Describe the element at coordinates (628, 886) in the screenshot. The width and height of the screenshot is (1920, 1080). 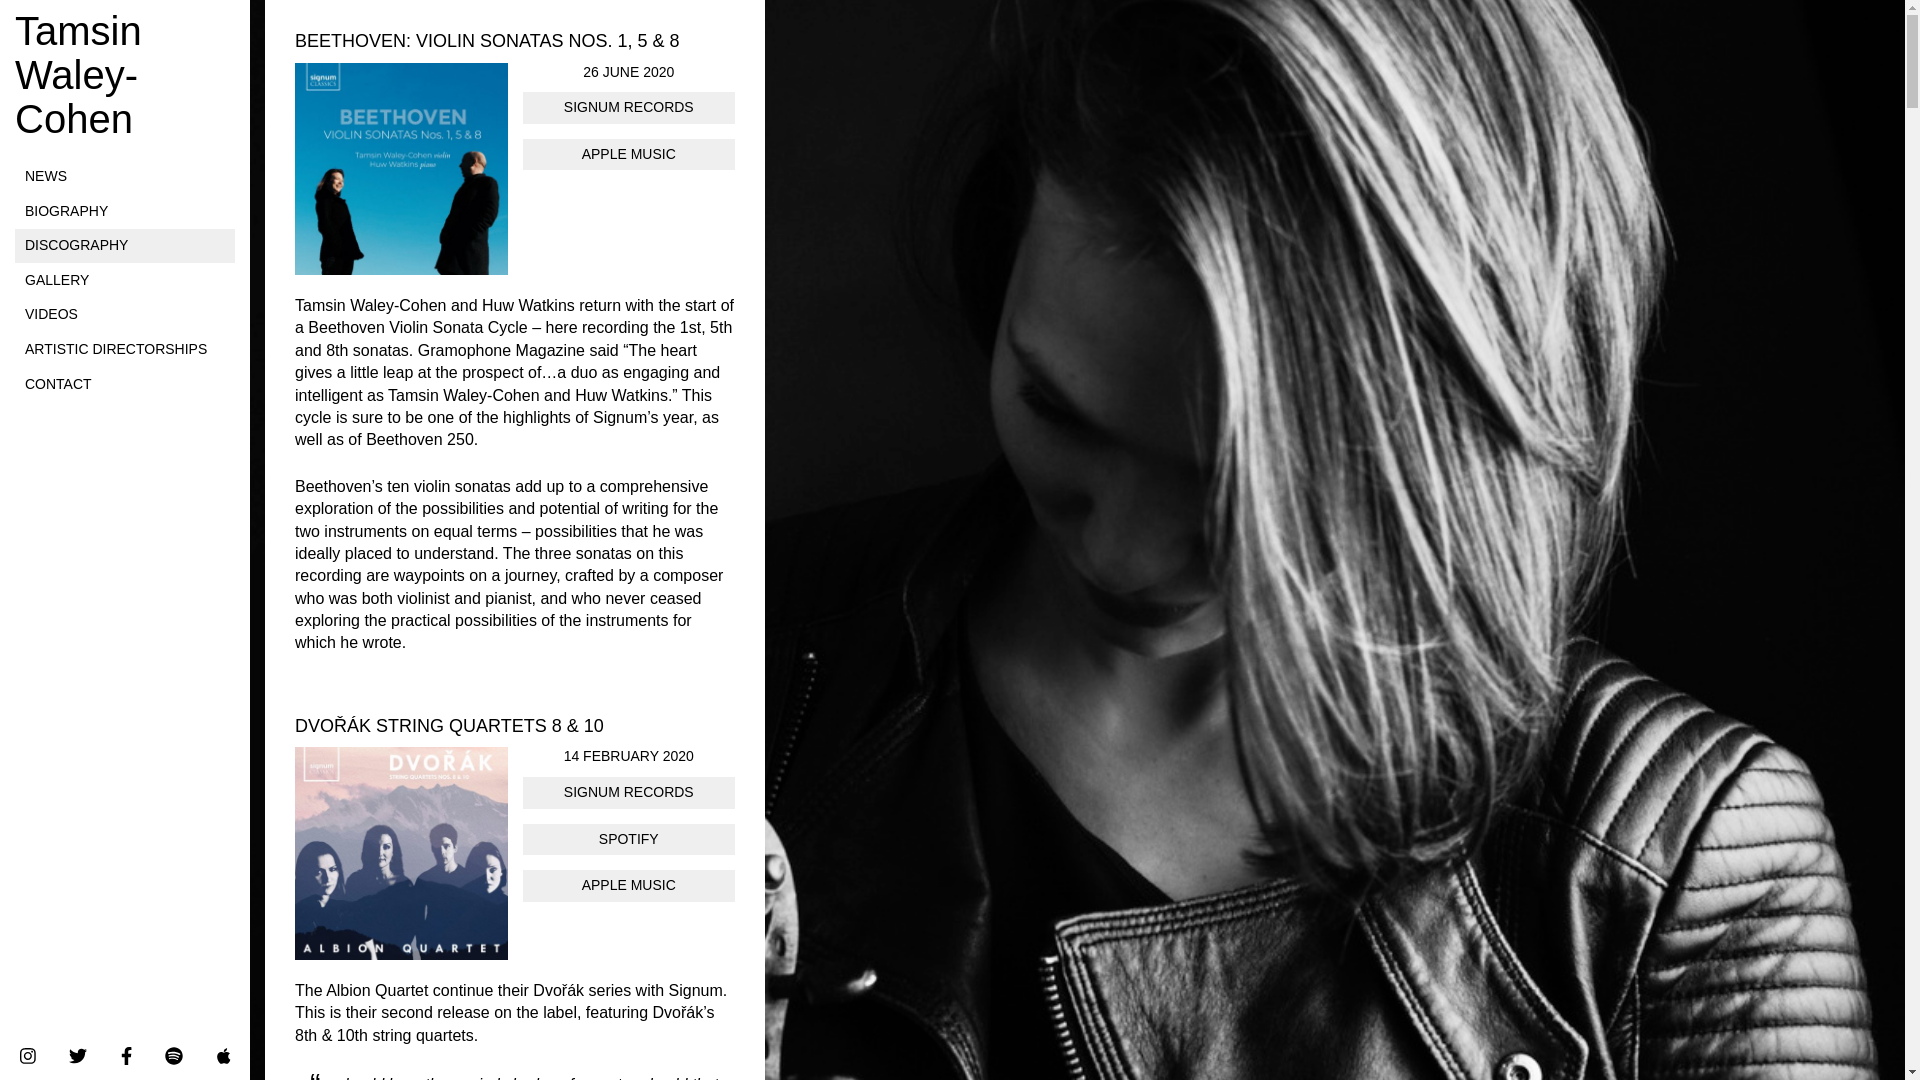
I see `APPLE MUSIC` at that location.